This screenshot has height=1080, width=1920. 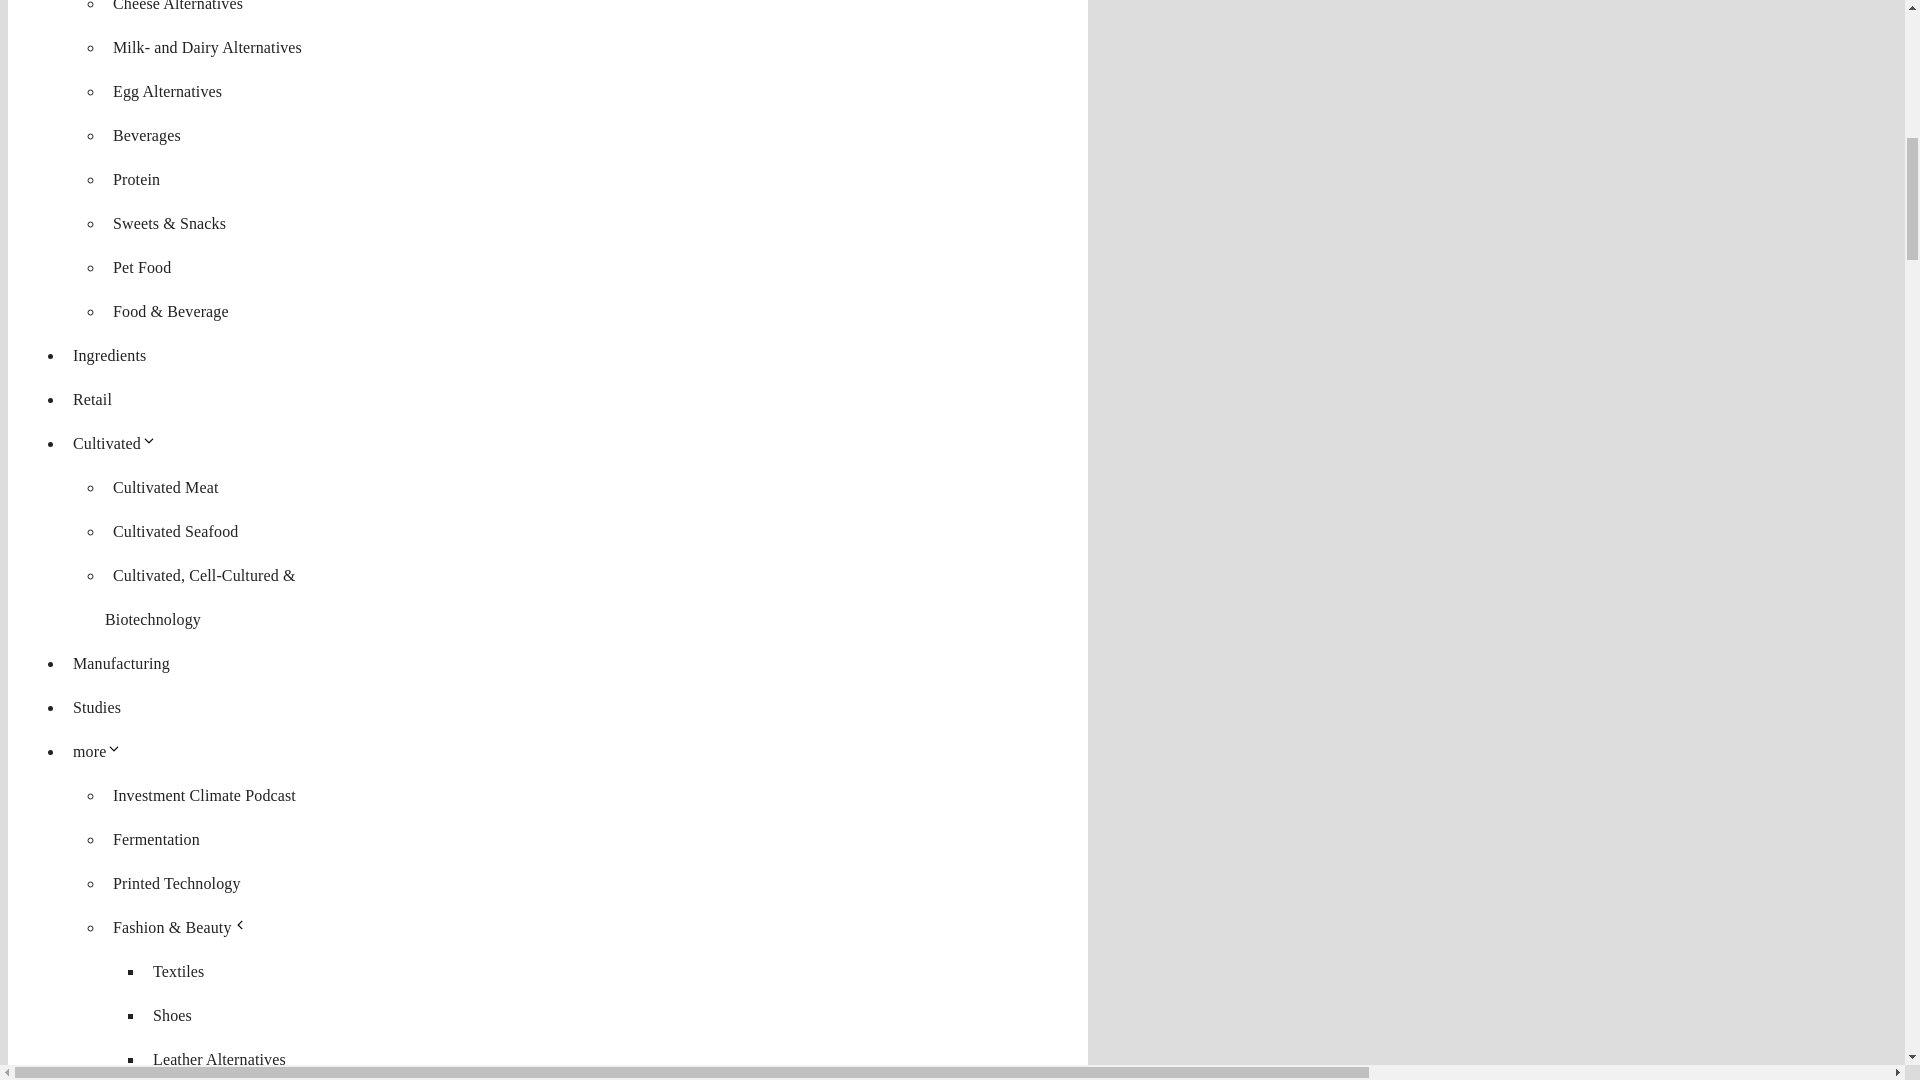 What do you see at coordinates (207, 47) in the screenshot?
I see `Milk- and Dairy Alternatives` at bounding box center [207, 47].